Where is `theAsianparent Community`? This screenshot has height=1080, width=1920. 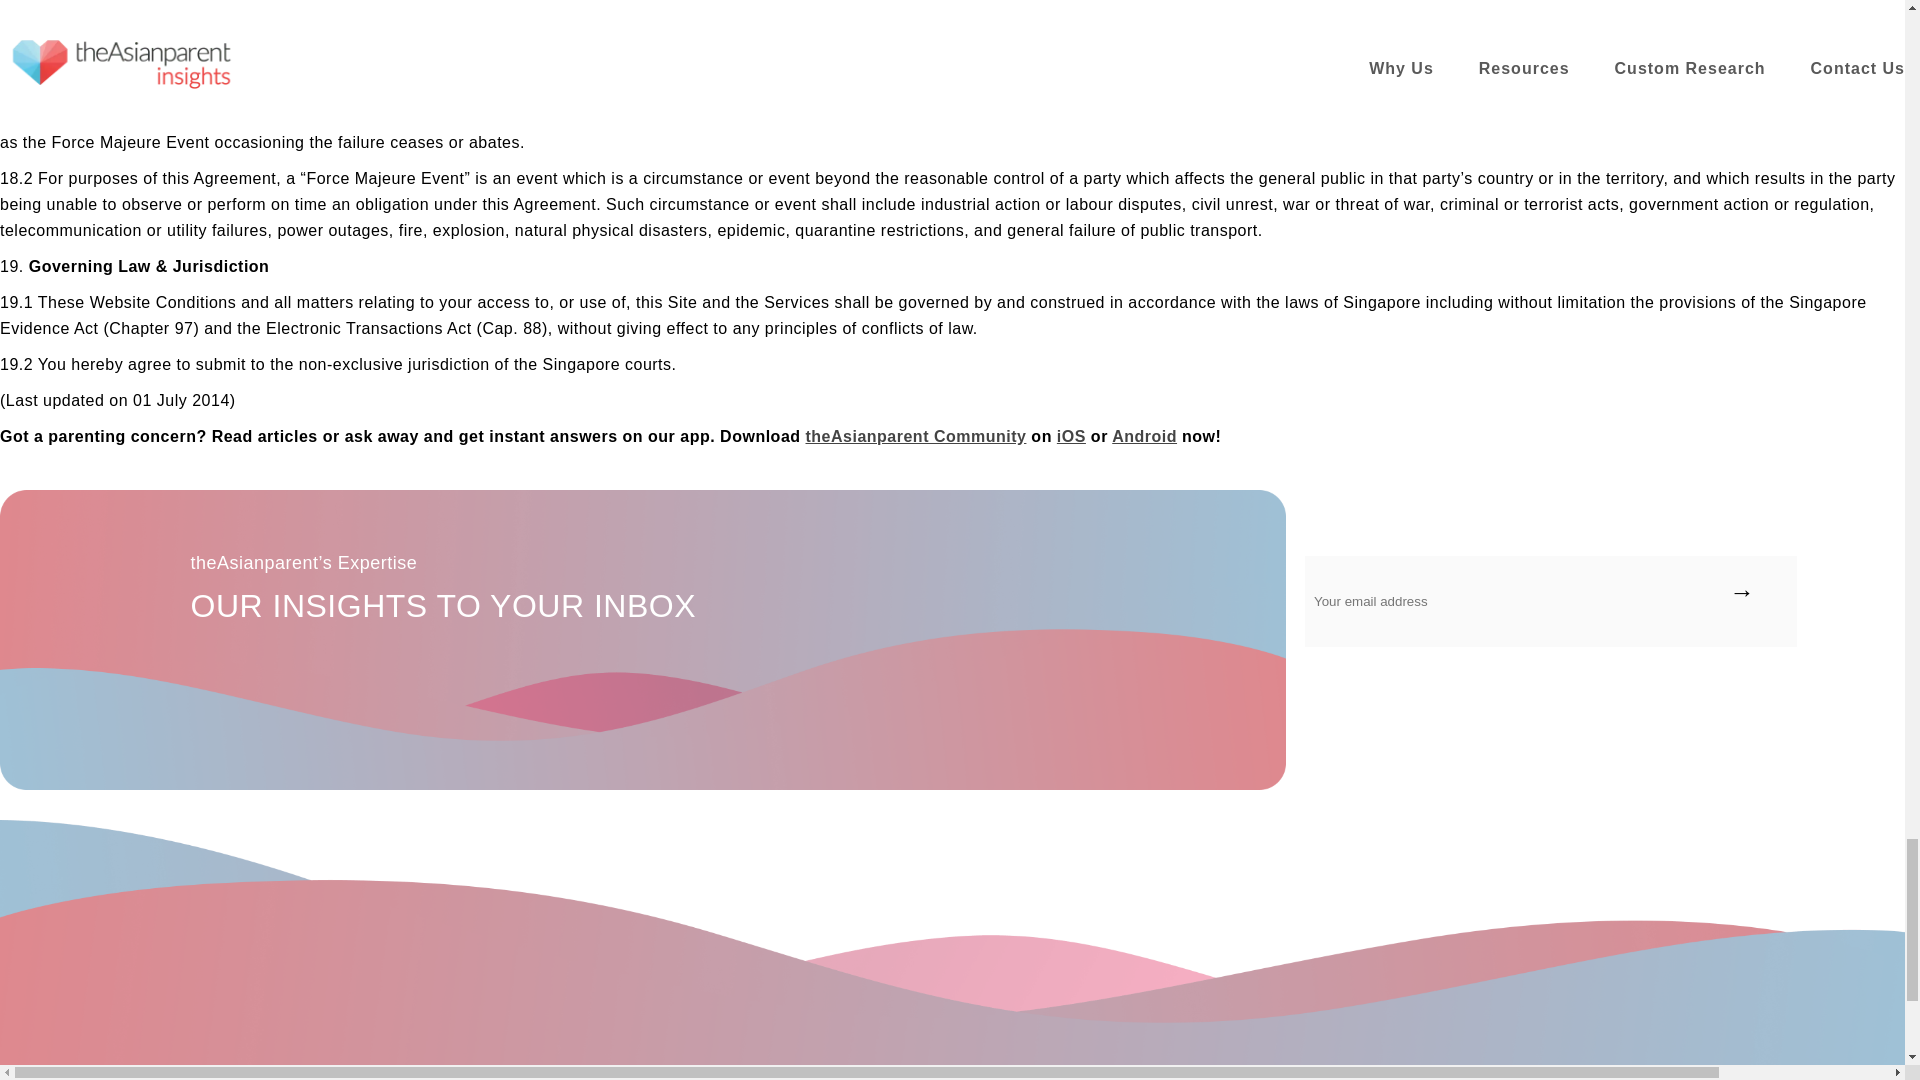
theAsianparent Community is located at coordinates (1072, 436).